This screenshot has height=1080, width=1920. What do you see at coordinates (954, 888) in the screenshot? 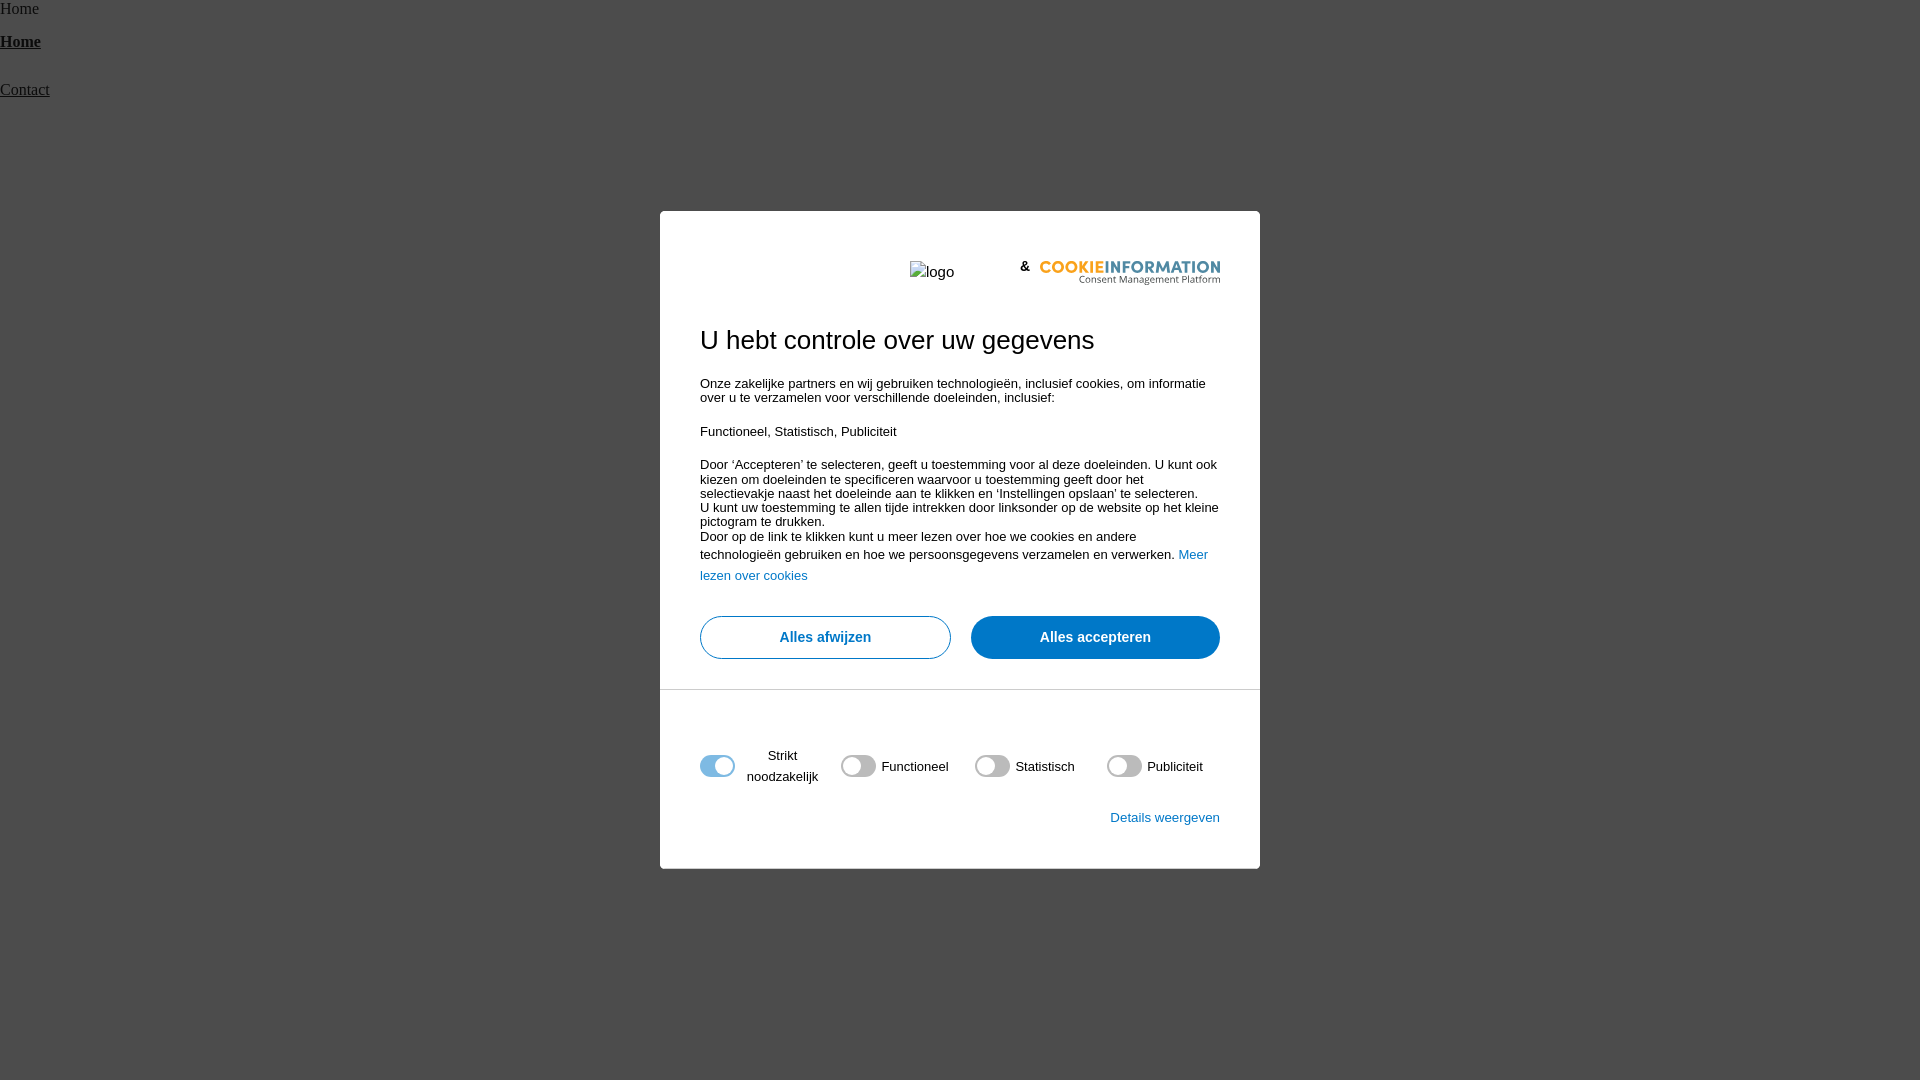
I see `Strikt noodzakelijk` at bounding box center [954, 888].